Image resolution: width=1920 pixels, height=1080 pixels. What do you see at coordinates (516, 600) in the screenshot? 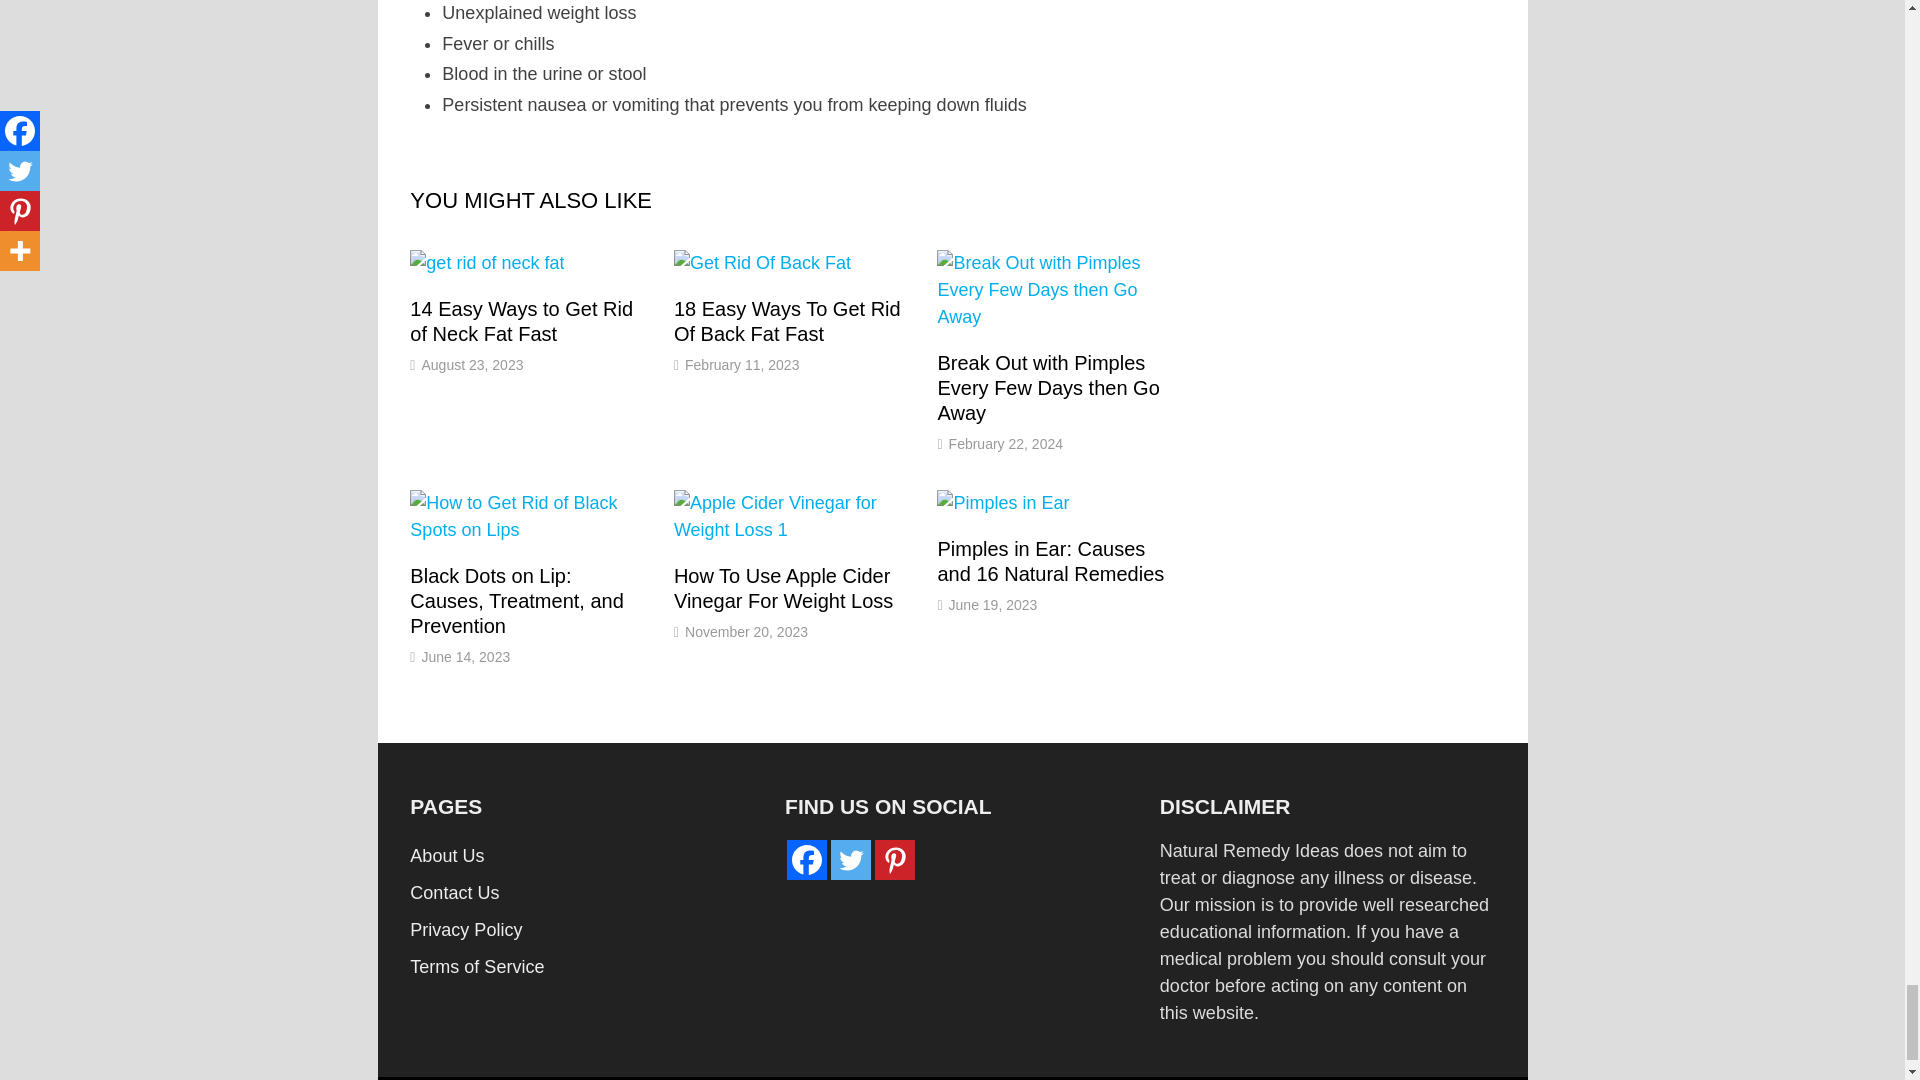
I see `Black Dots on Lip: Causes, Treatment, and Prevention` at bounding box center [516, 600].